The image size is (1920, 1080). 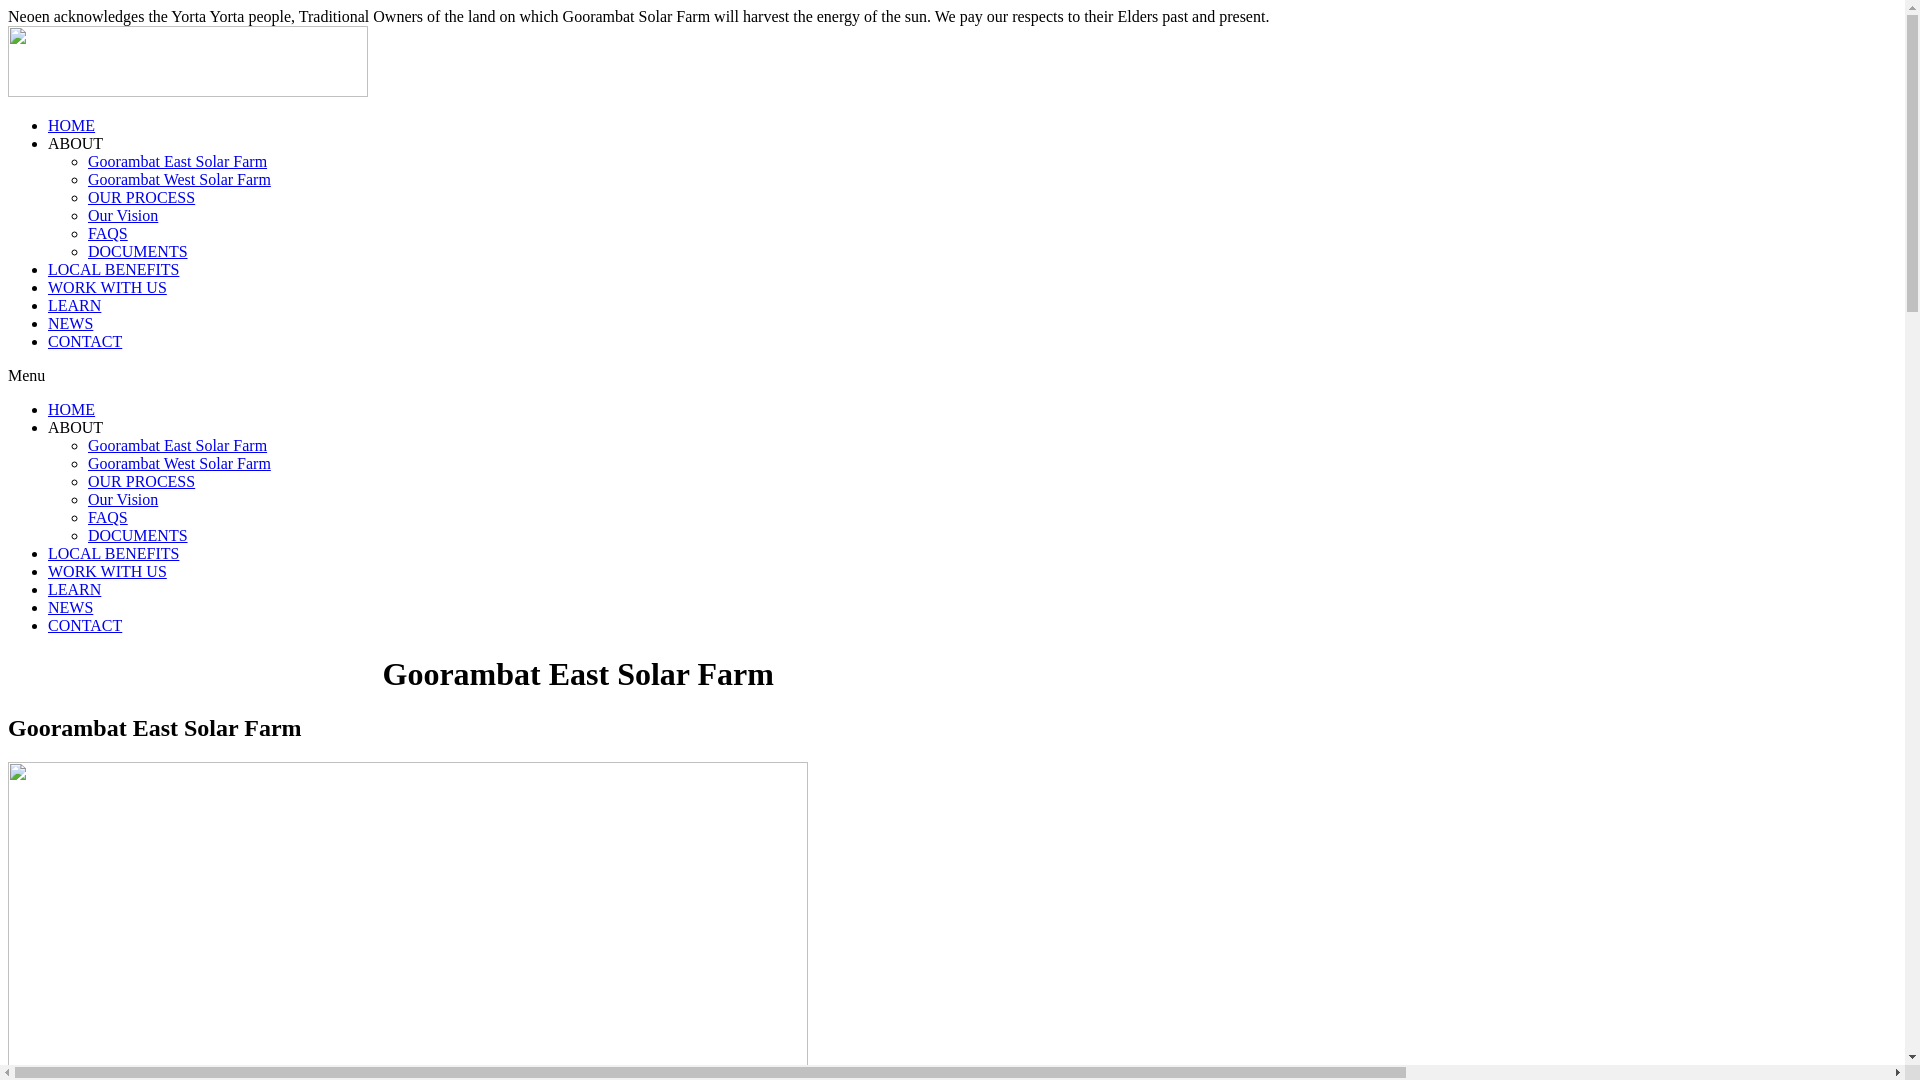 What do you see at coordinates (114, 270) in the screenshot?
I see `LOCAL BENEFITS` at bounding box center [114, 270].